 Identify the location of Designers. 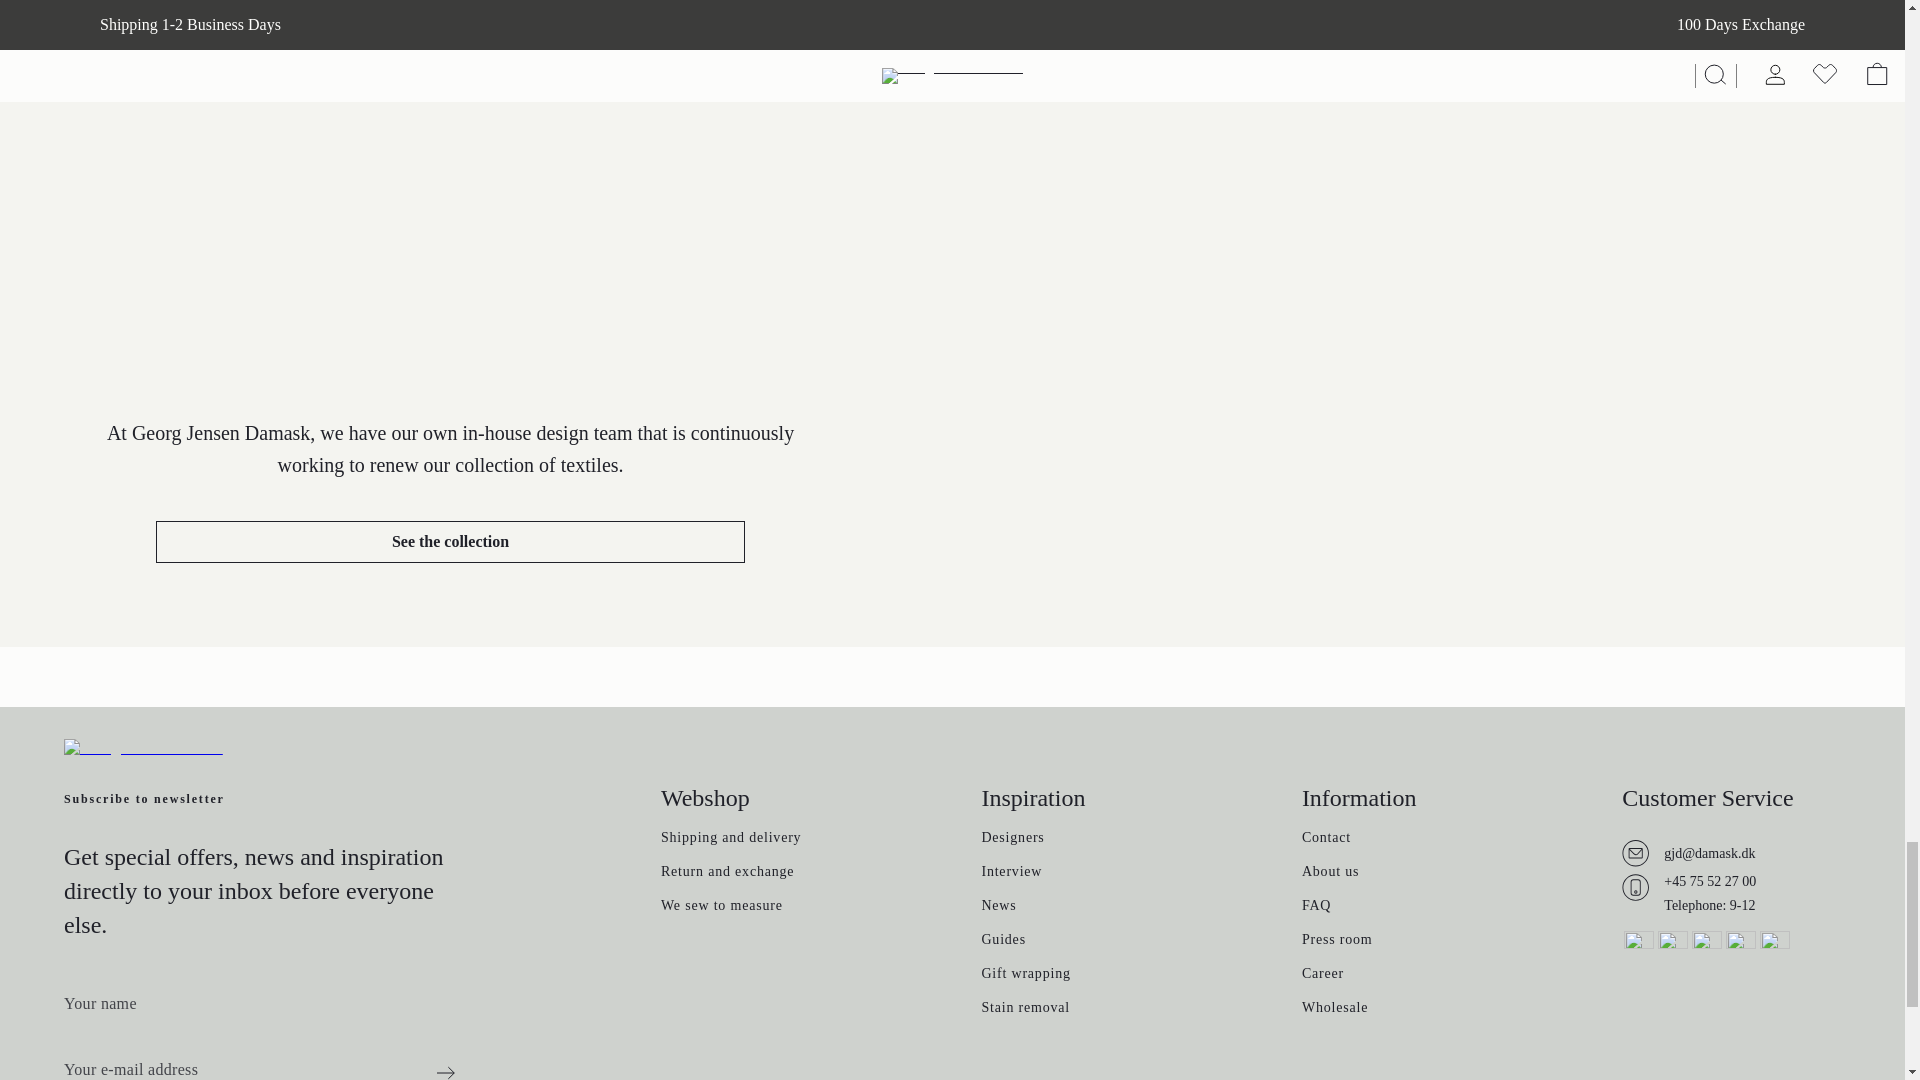
(1012, 839).